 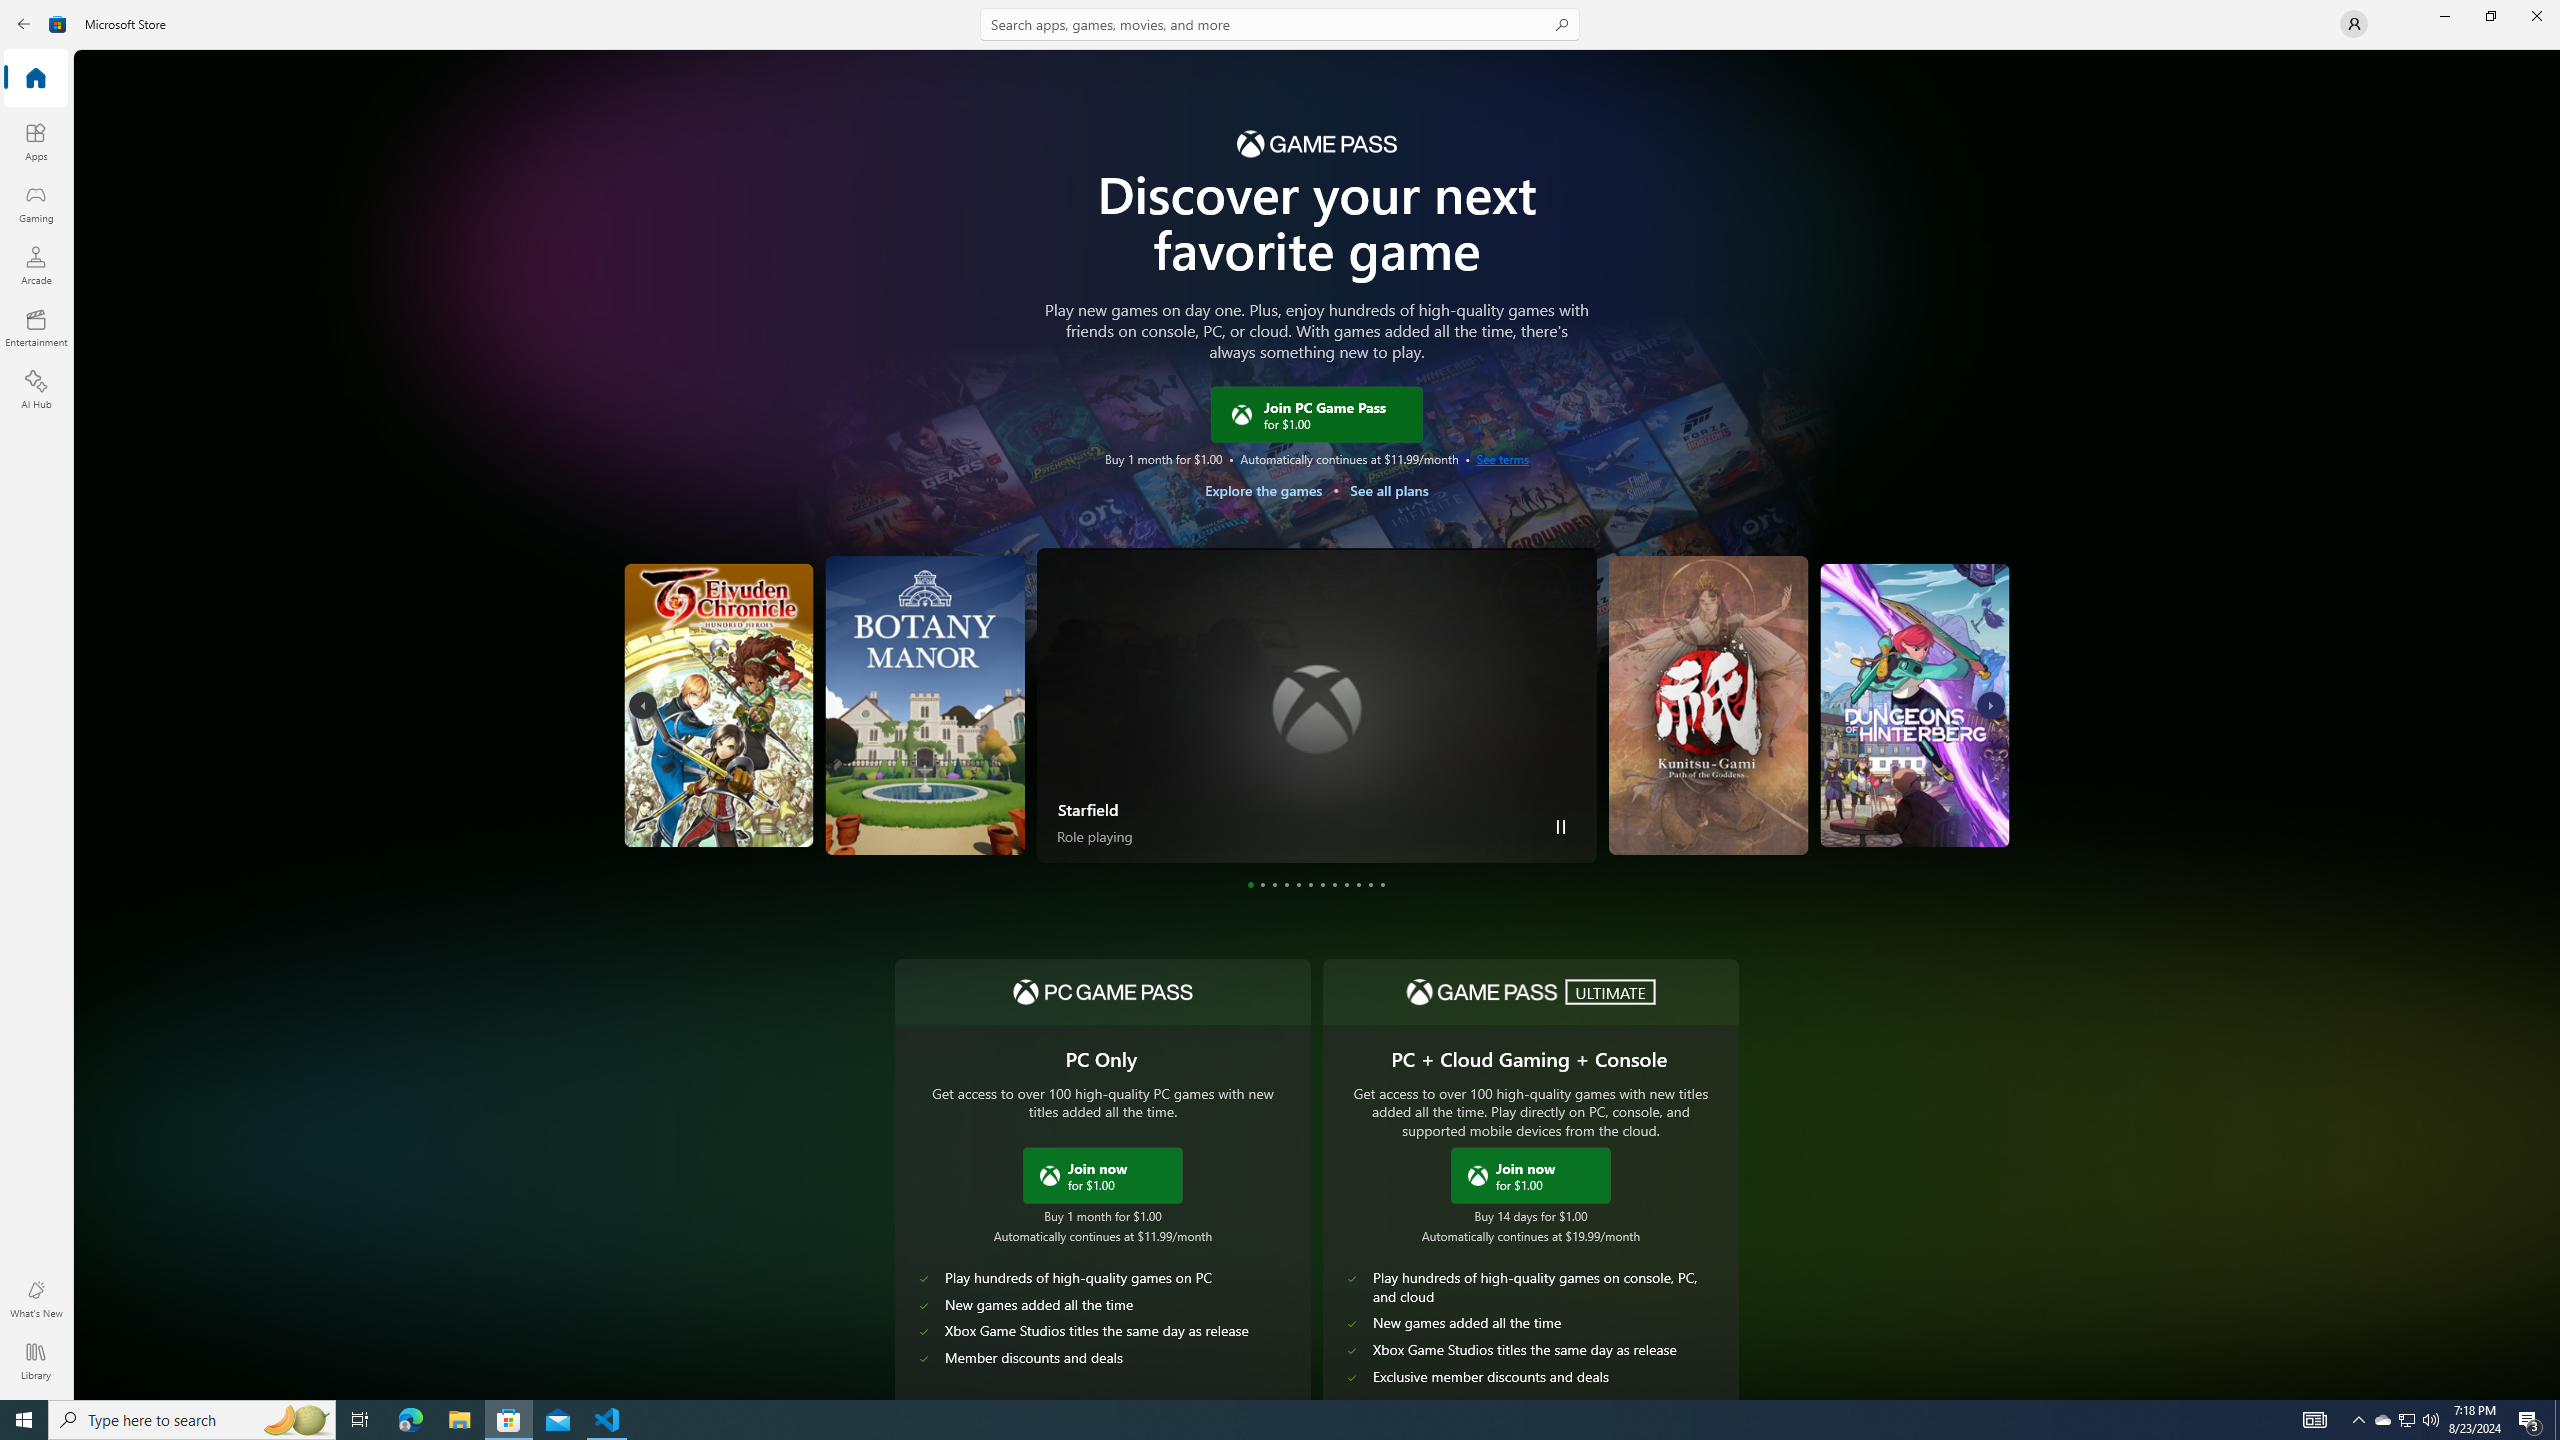 I want to click on Page 5, so click(x=1298, y=885).